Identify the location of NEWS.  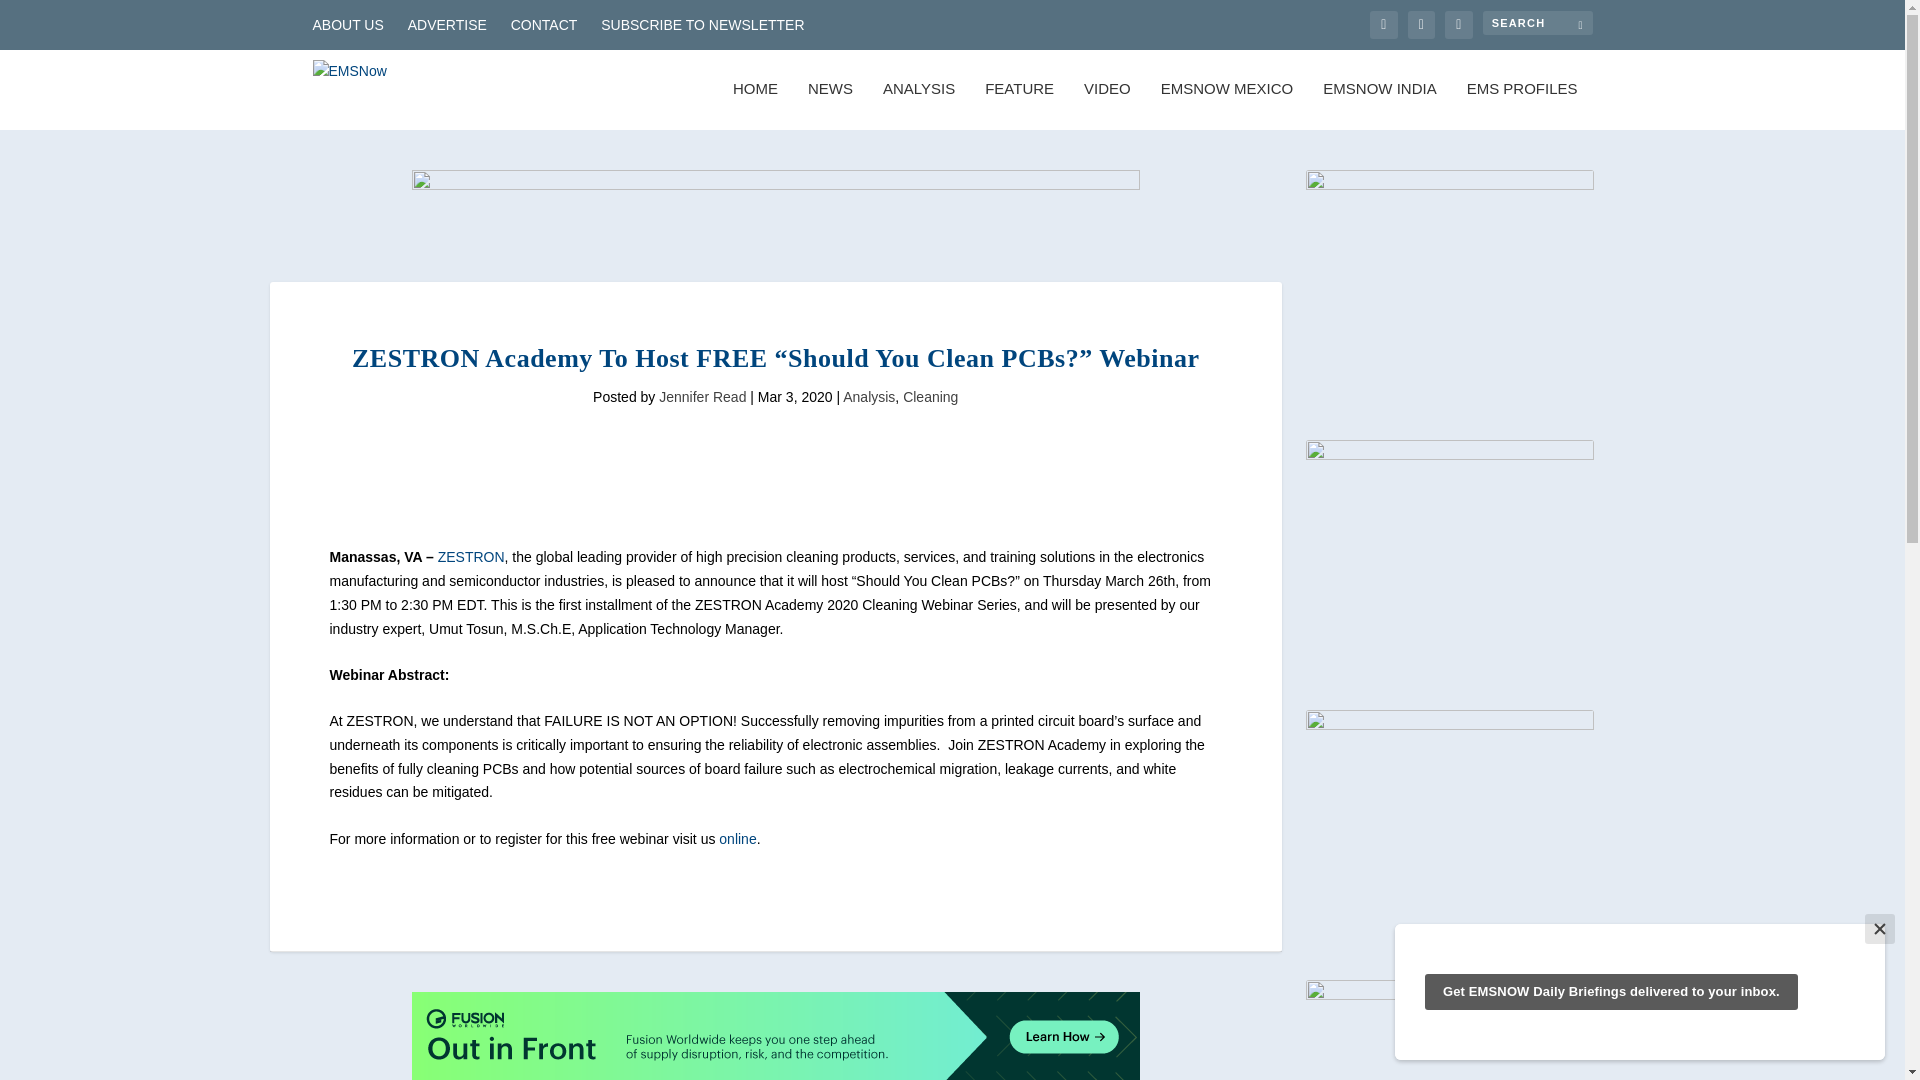
(830, 105).